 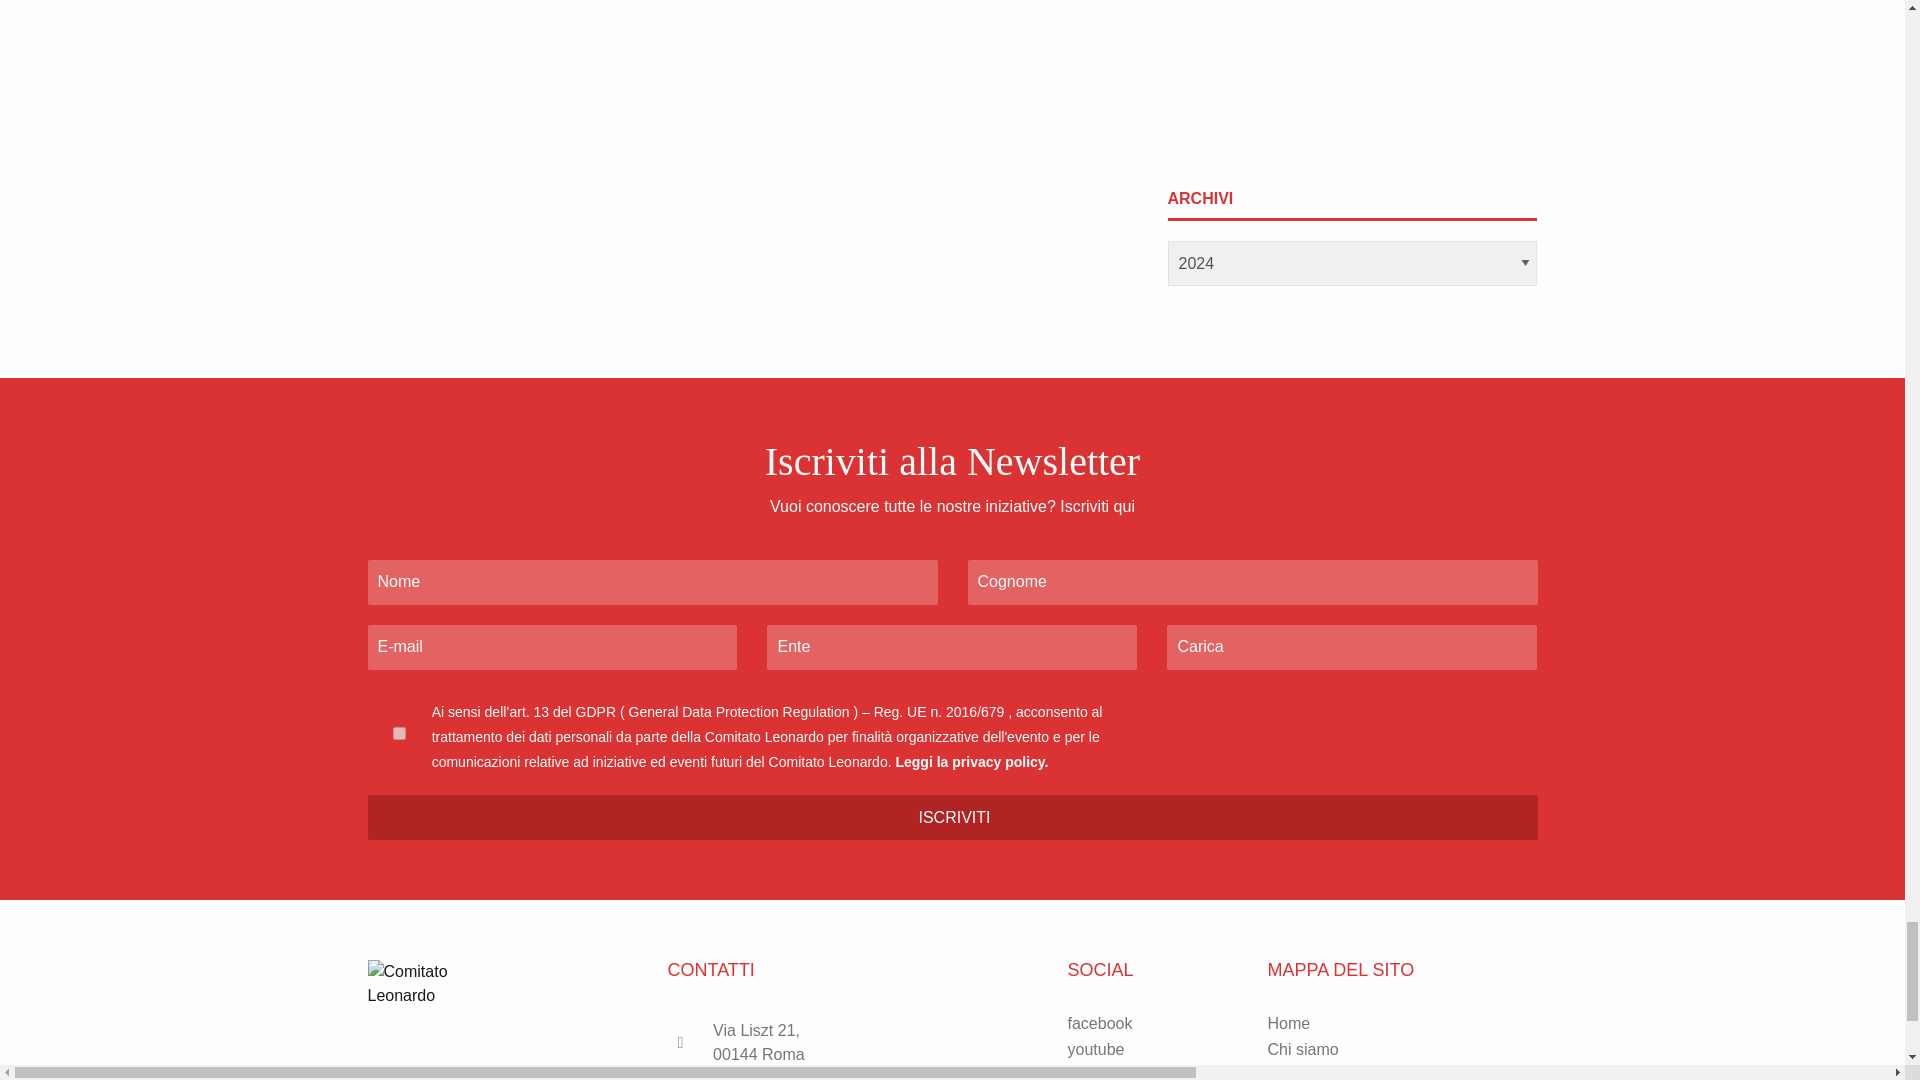 What do you see at coordinates (399, 732) in the screenshot?
I see `1` at bounding box center [399, 732].